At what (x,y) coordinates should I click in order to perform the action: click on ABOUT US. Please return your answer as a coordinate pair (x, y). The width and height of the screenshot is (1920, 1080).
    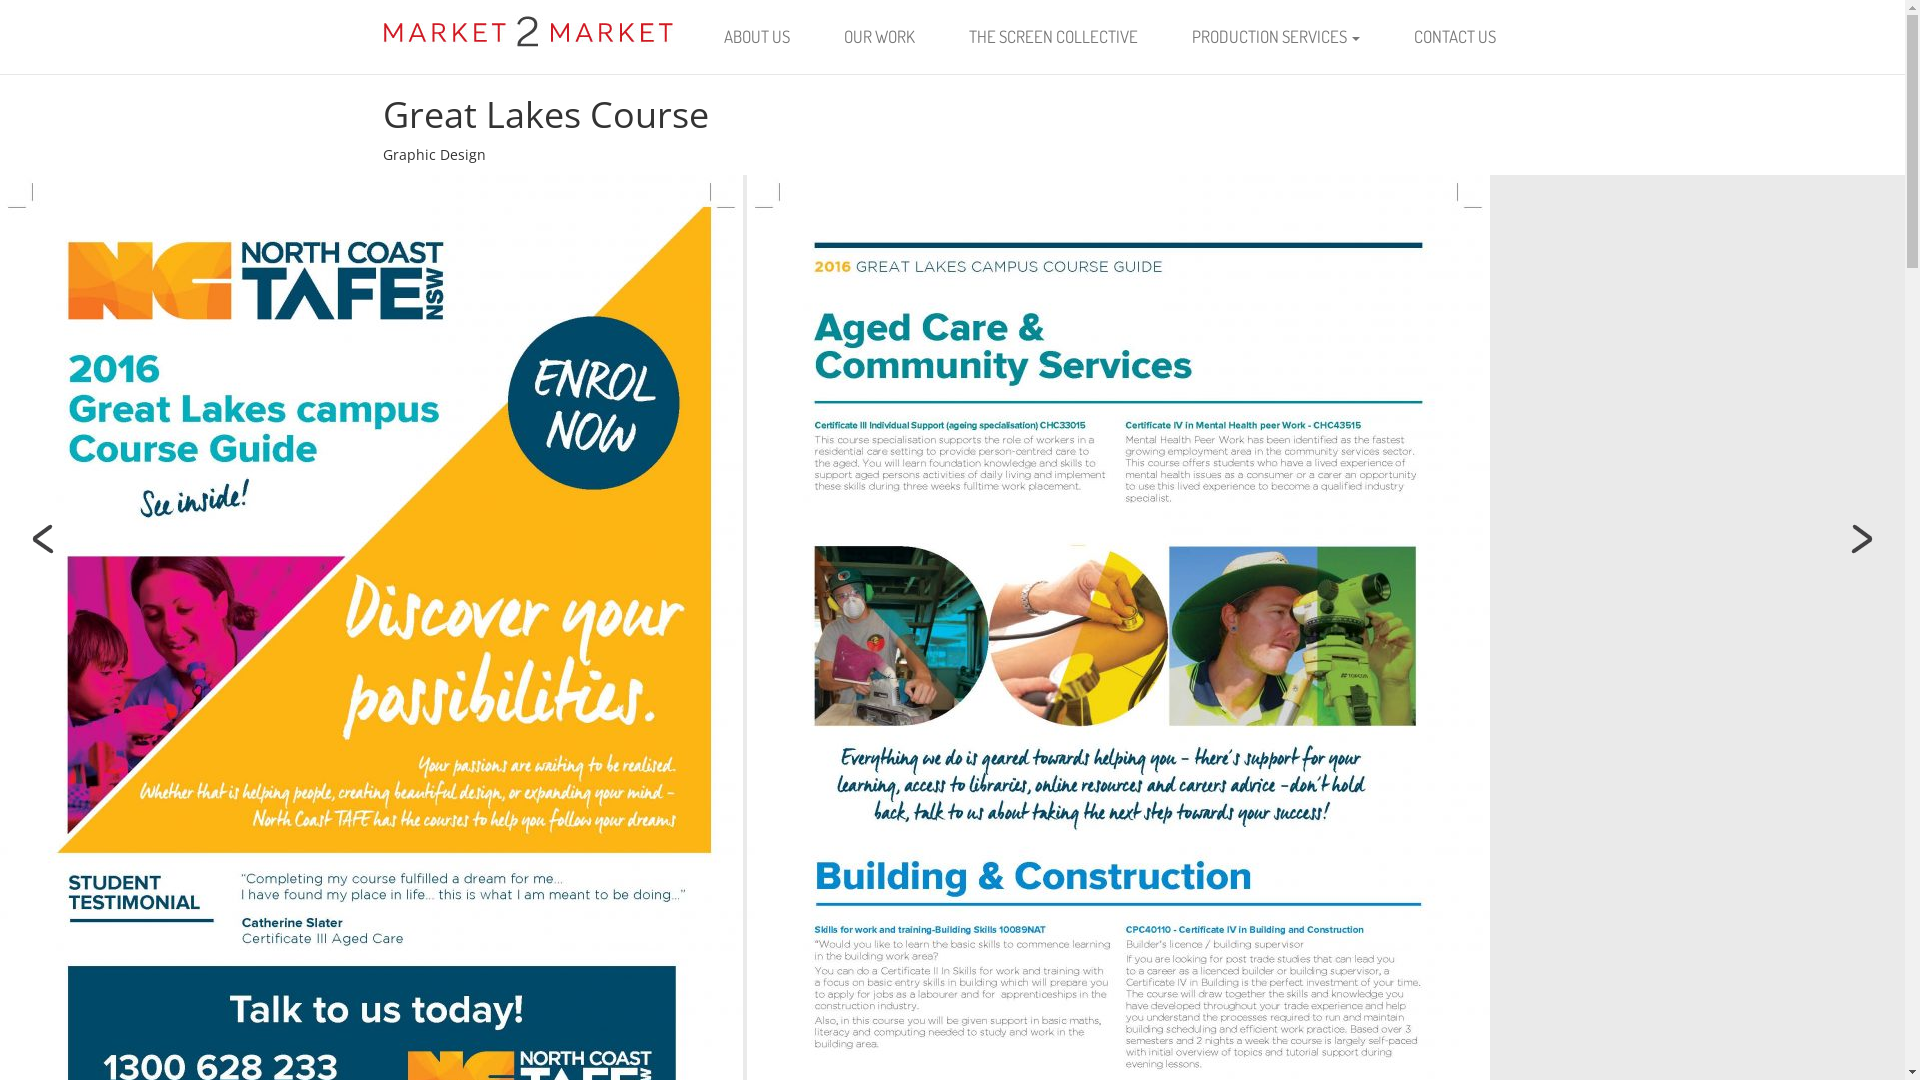
    Looking at the image, I should click on (756, 37).